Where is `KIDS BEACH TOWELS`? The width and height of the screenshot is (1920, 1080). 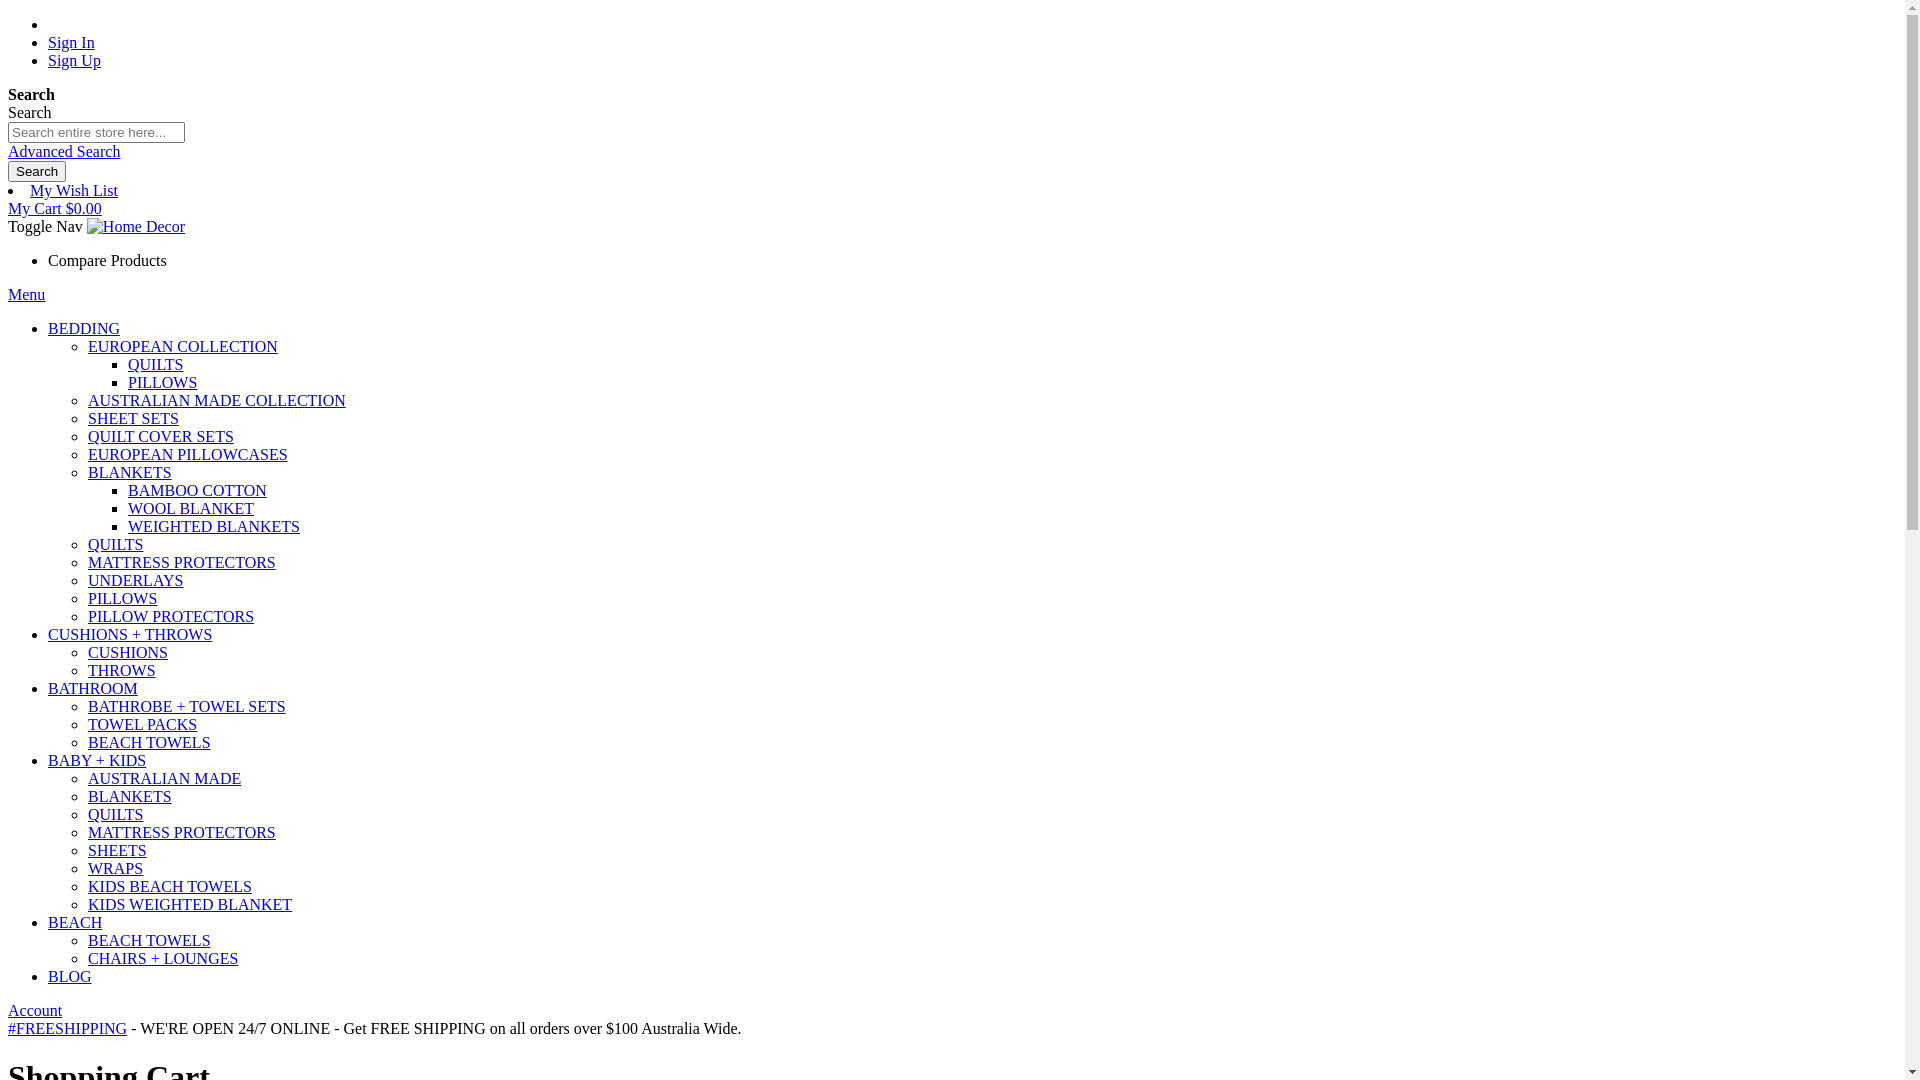
KIDS BEACH TOWELS is located at coordinates (170, 886).